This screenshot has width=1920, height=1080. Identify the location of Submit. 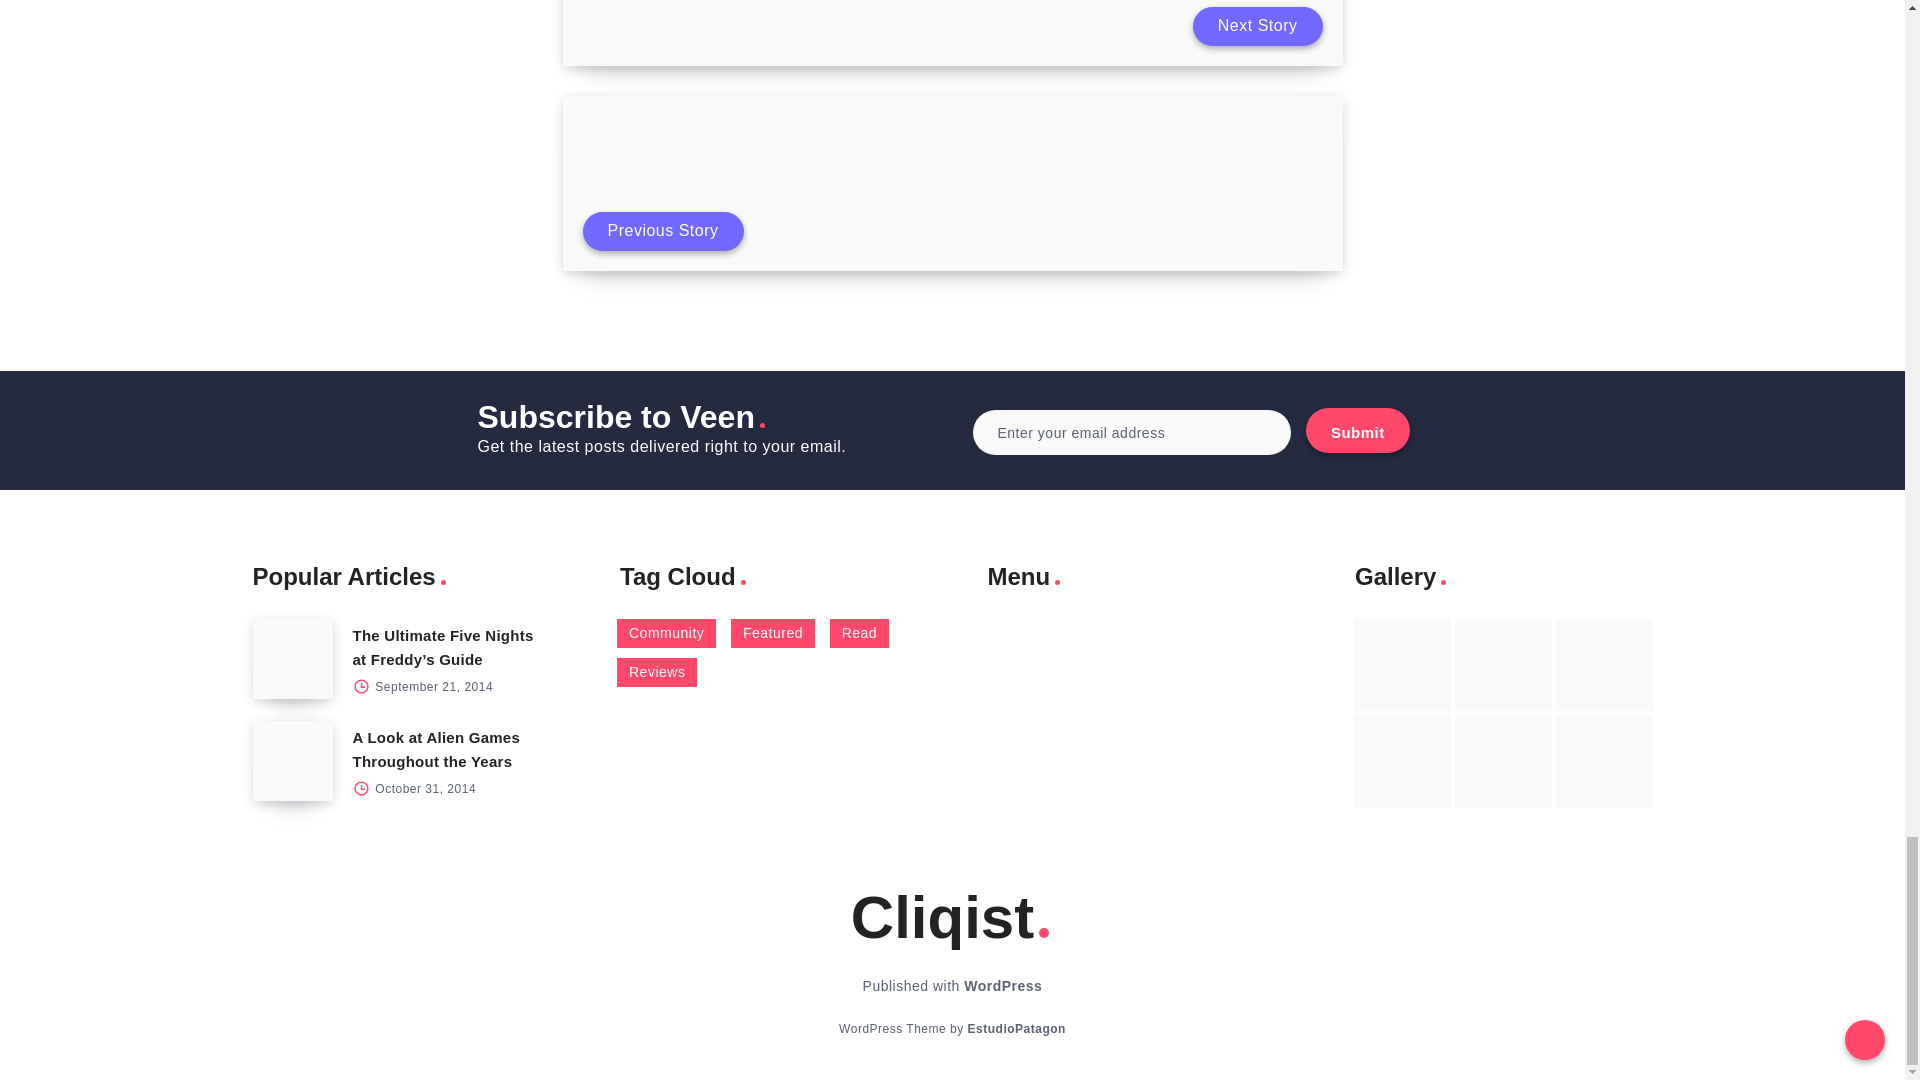
(1357, 430).